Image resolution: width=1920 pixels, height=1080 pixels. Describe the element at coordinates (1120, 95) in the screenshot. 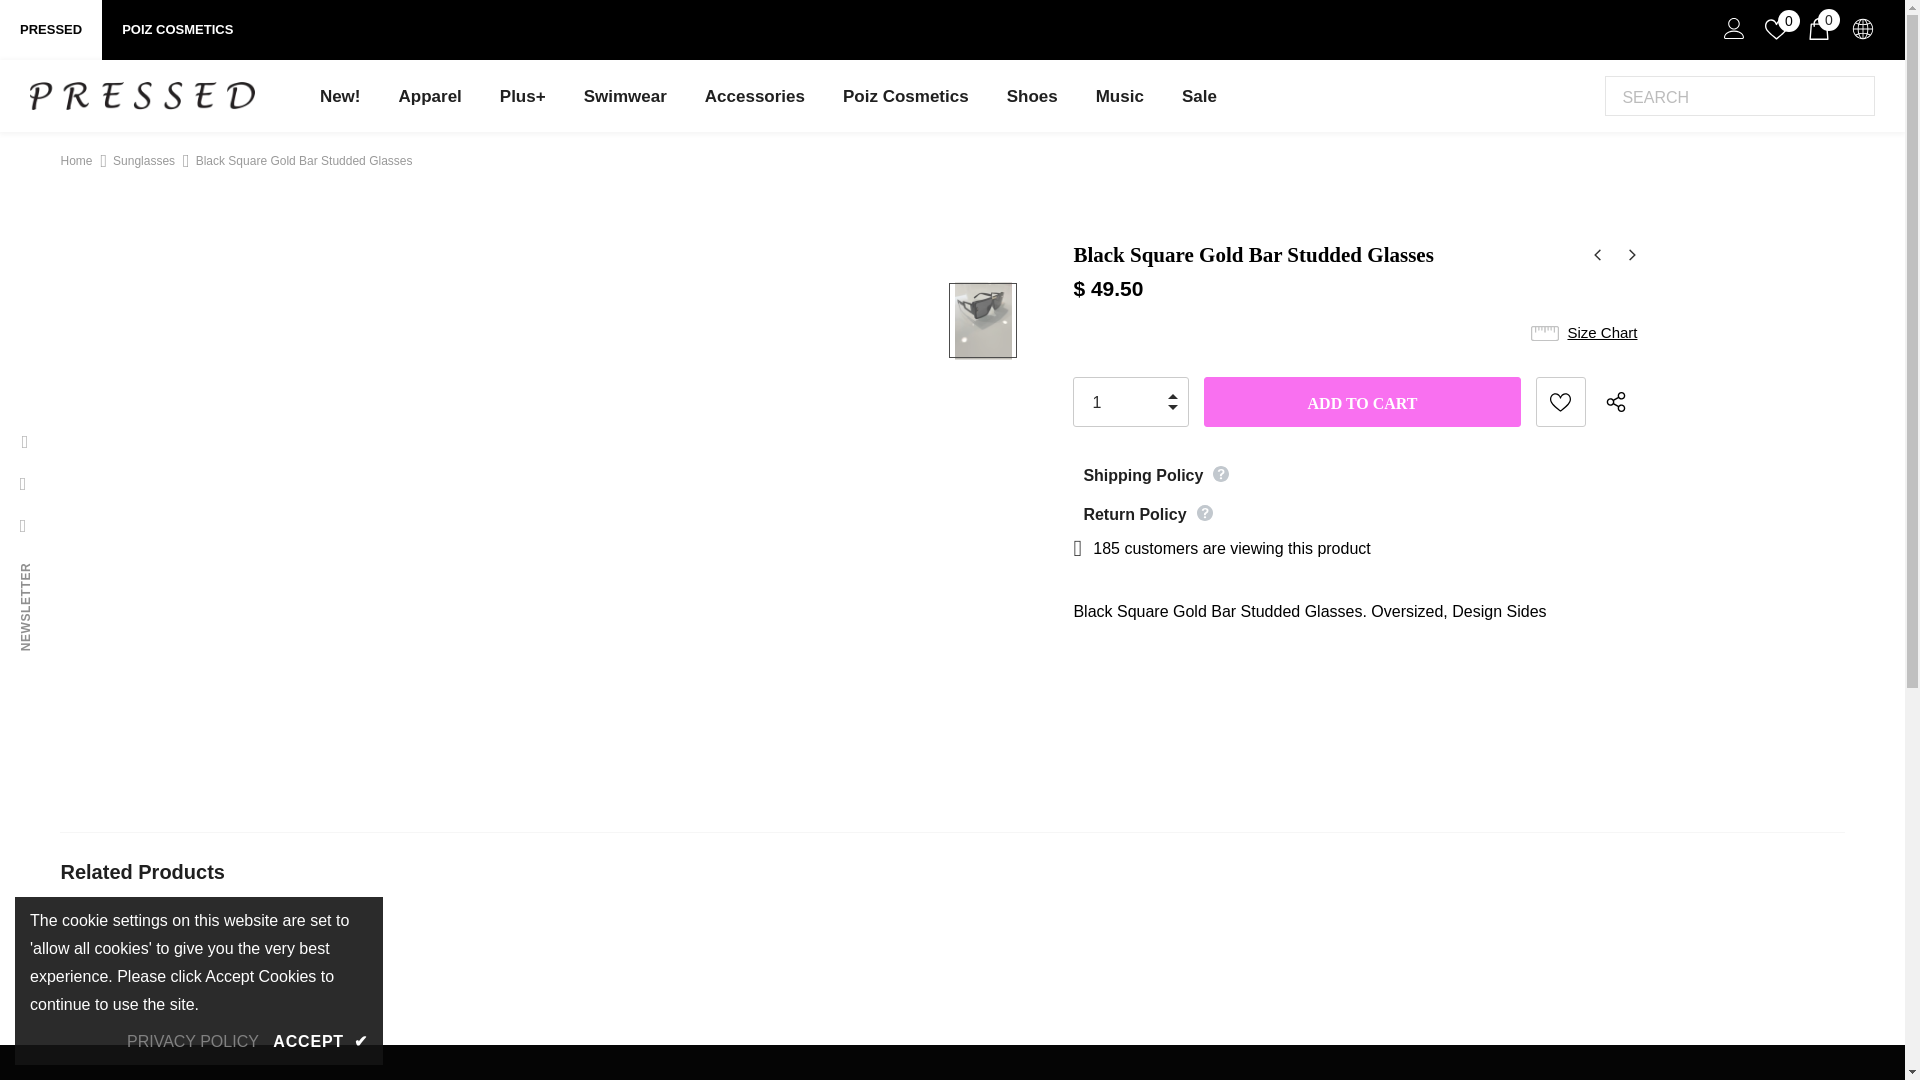

I see `Music` at that location.